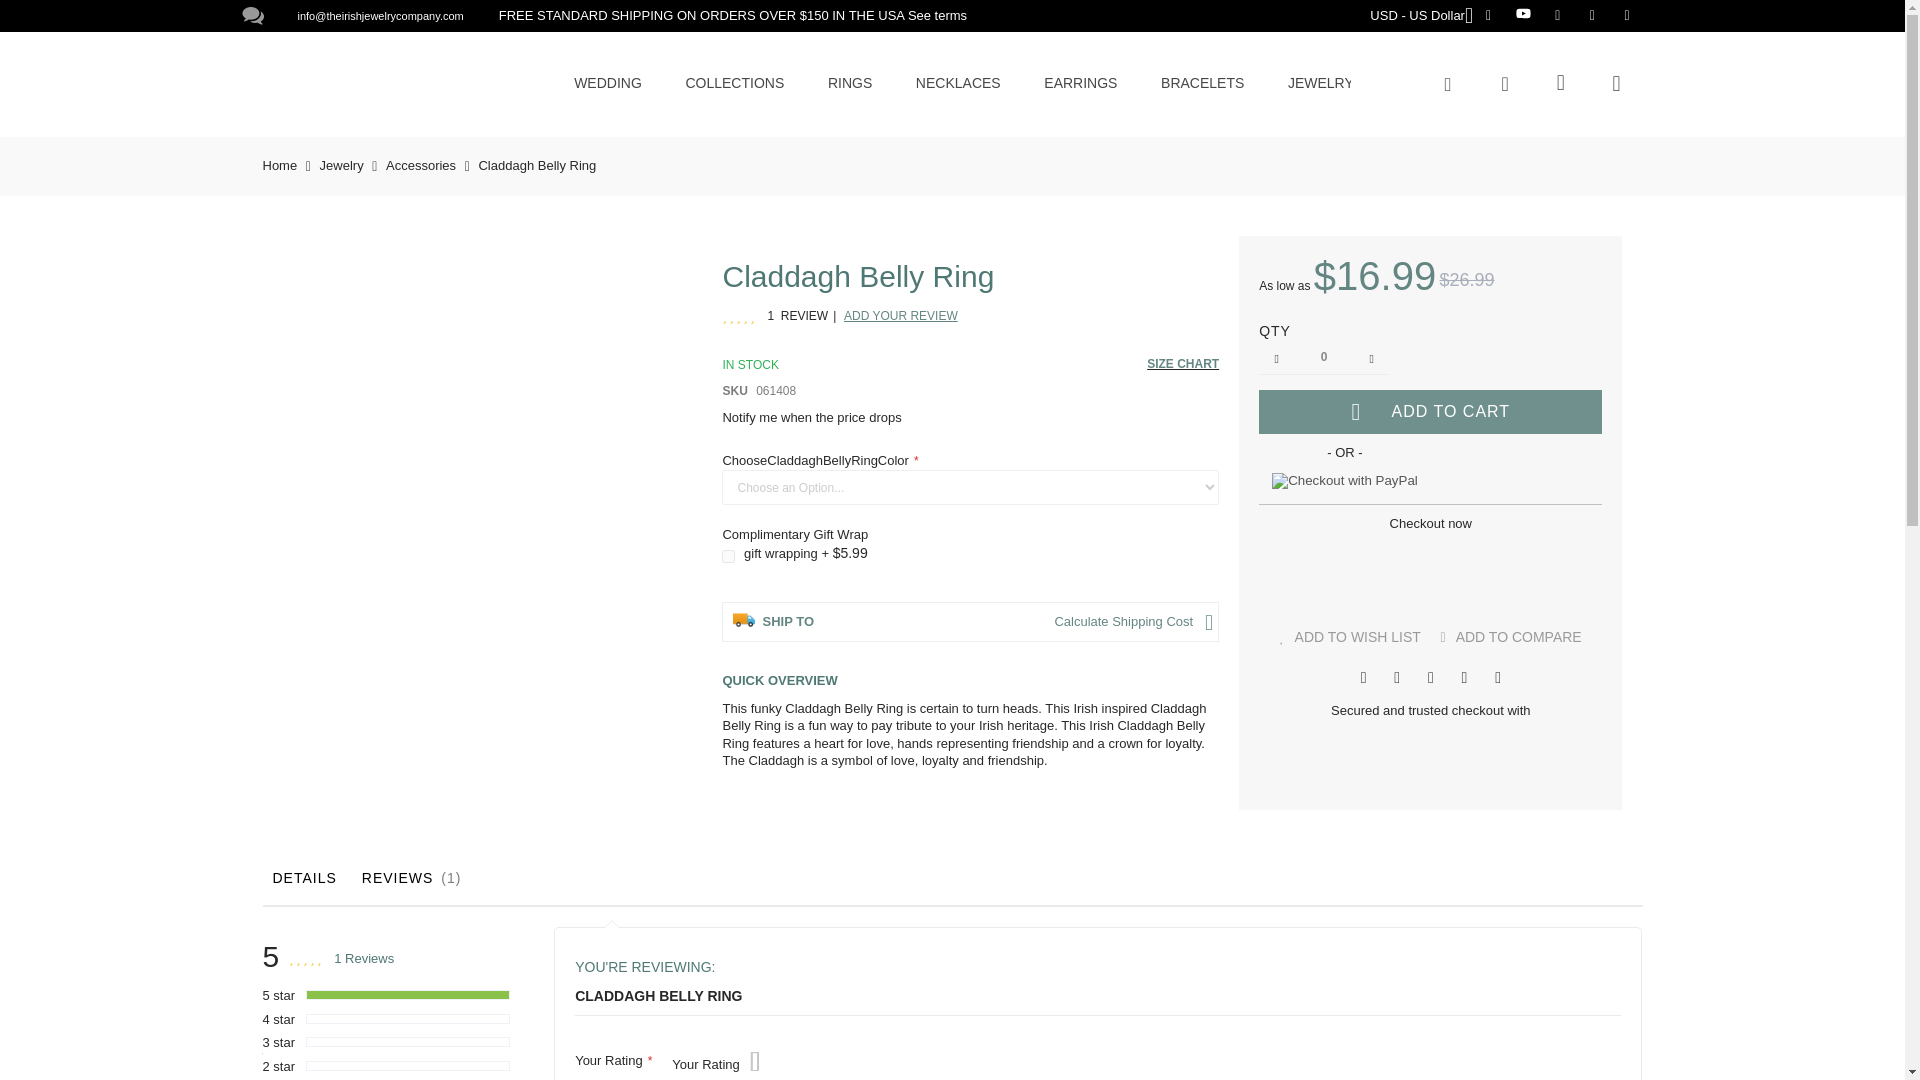 This screenshot has height=1080, width=1920. I want to click on Increase, so click(1370, 357).